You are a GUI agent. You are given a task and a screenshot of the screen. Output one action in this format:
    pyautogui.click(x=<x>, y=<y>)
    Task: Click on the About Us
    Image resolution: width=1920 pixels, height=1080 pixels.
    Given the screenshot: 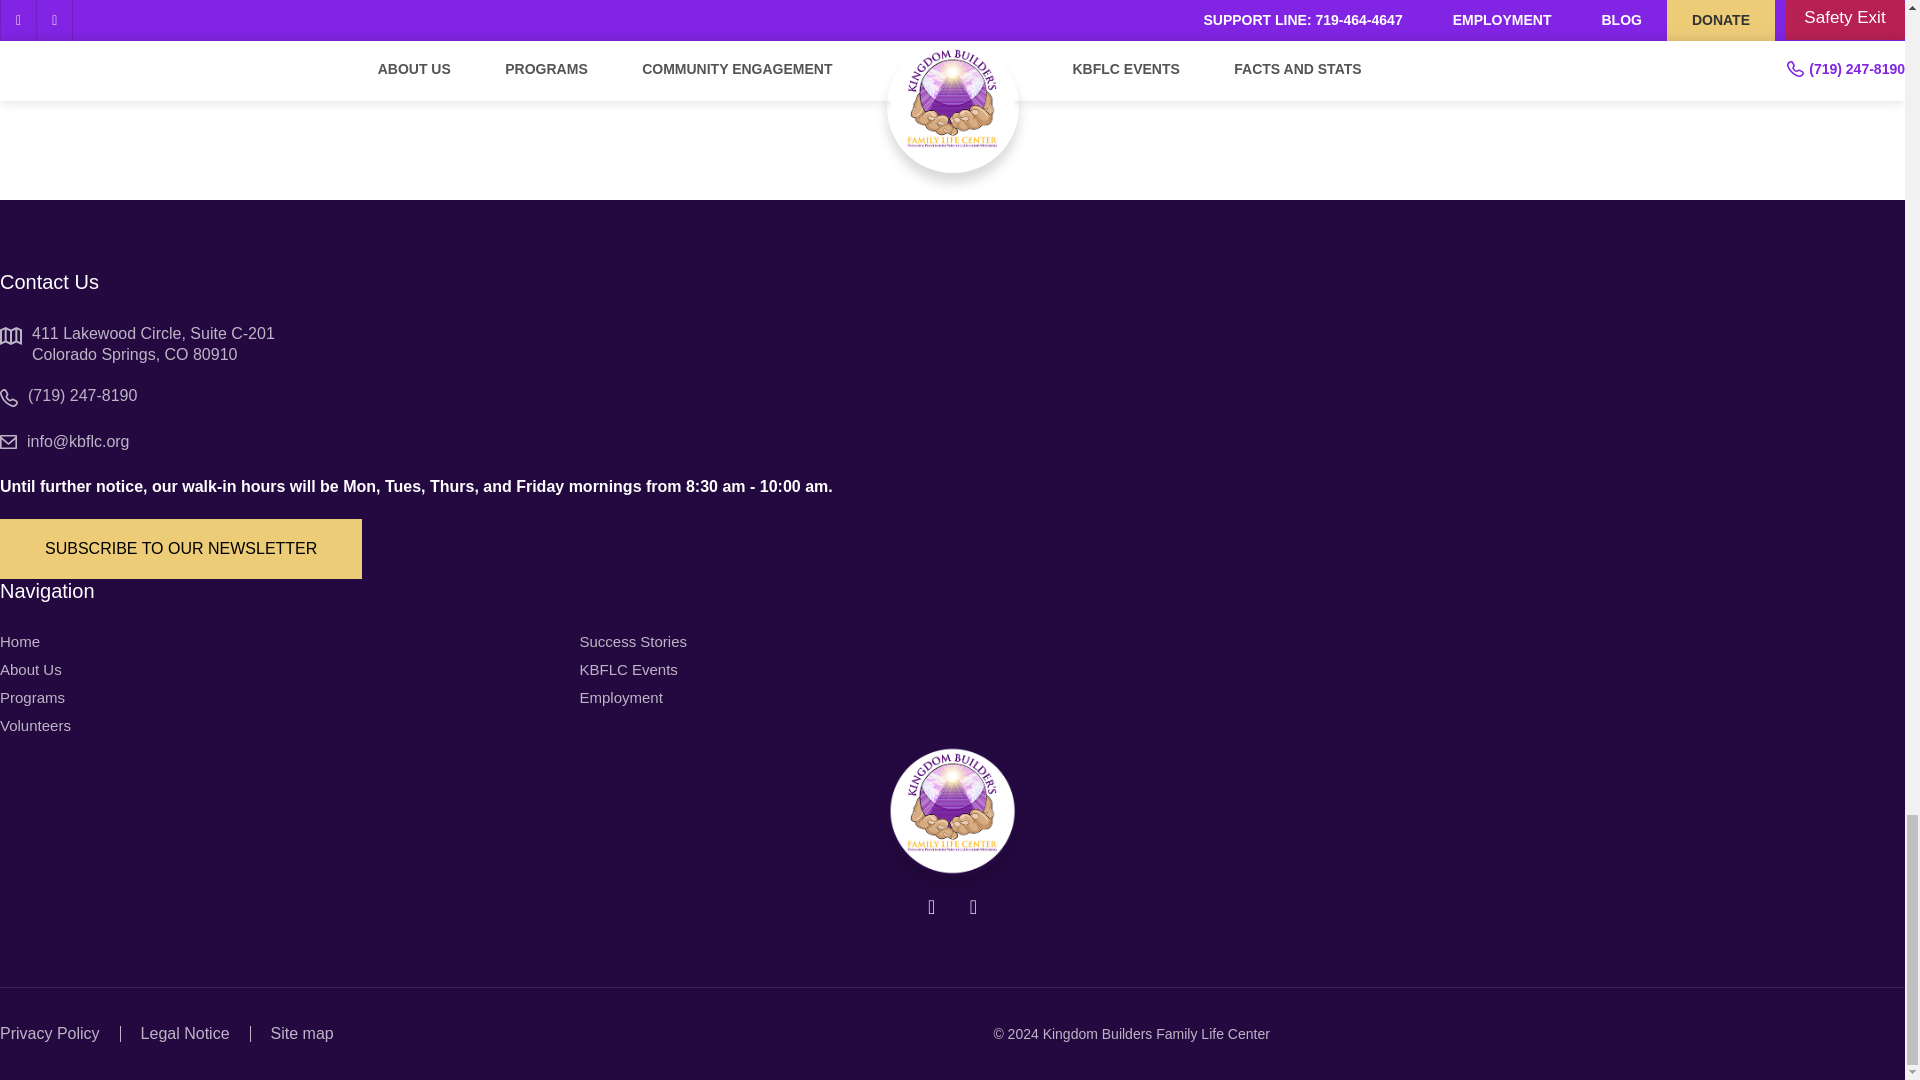 What is the action you would take?
    pyautogui.click(x=30, y=670)
    